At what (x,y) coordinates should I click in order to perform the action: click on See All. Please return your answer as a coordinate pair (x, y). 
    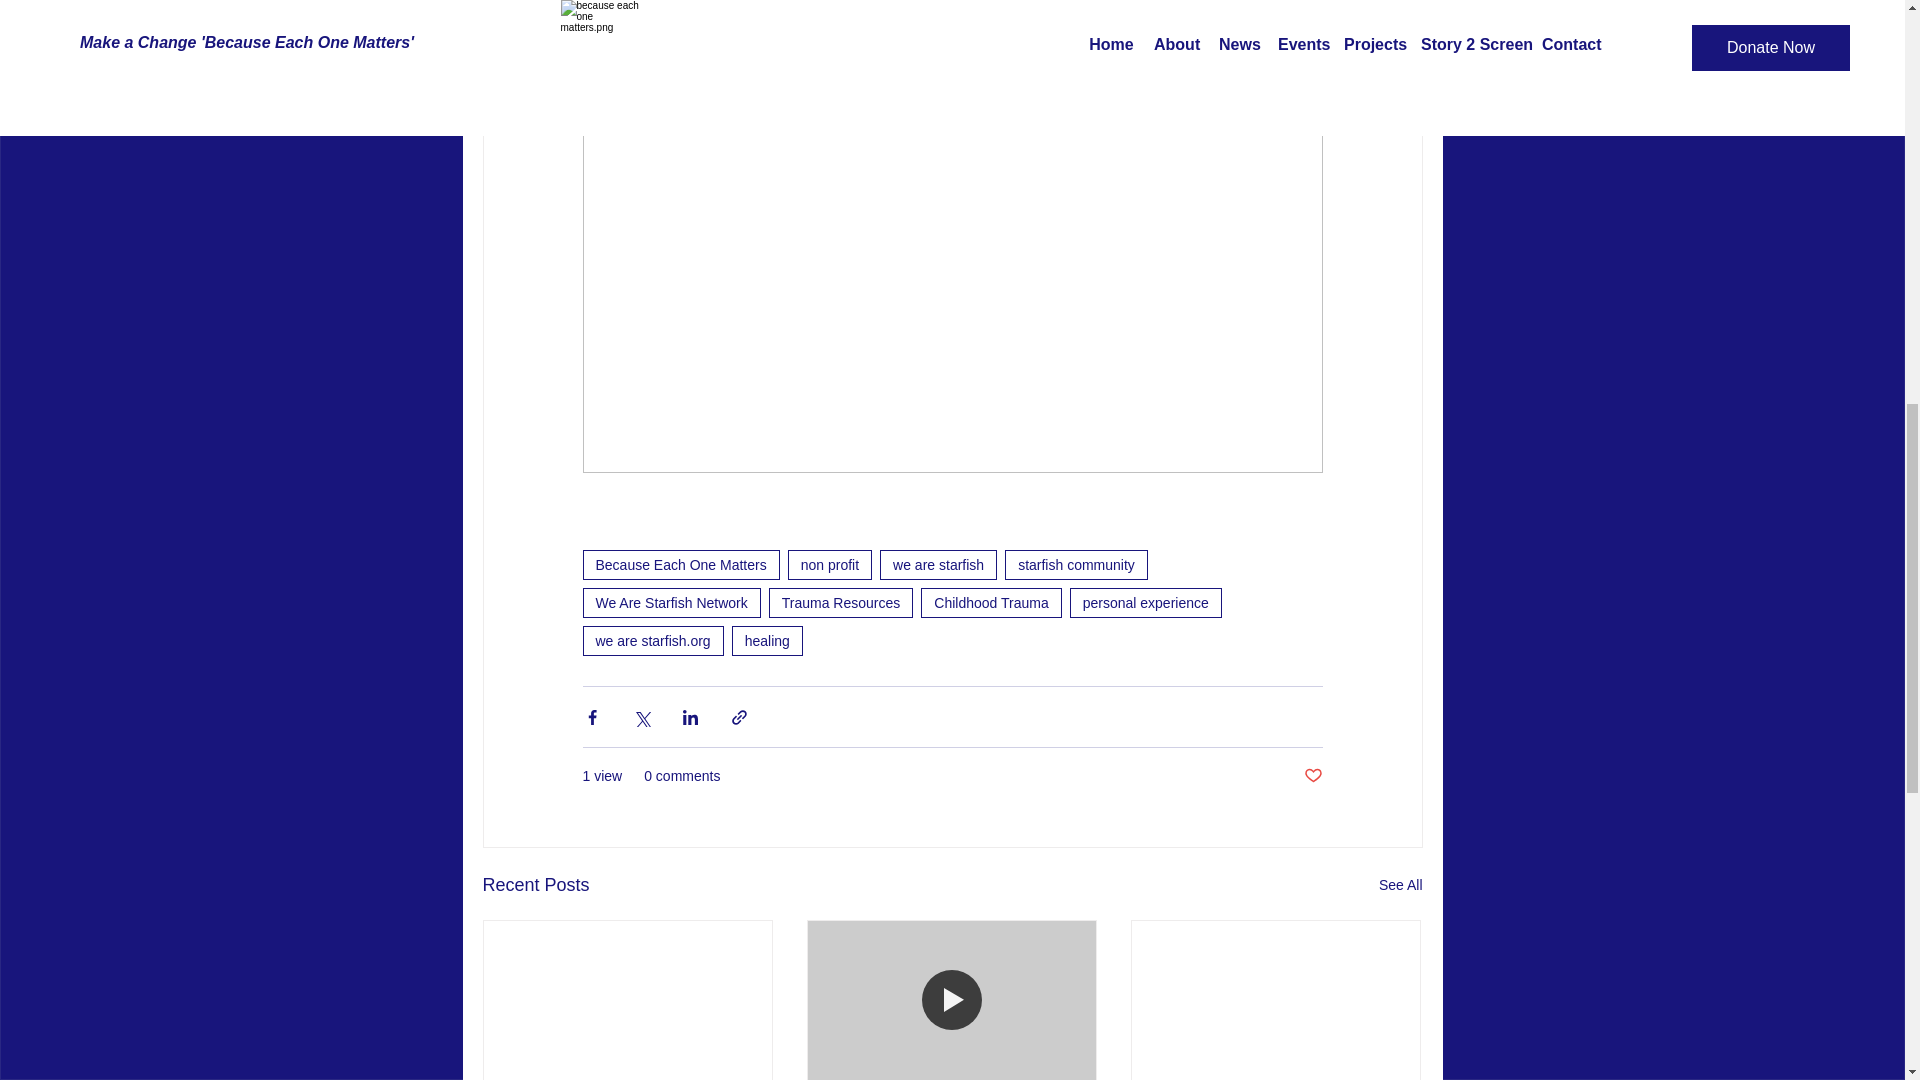
    Looking at the image, I should click on (1400, 884).